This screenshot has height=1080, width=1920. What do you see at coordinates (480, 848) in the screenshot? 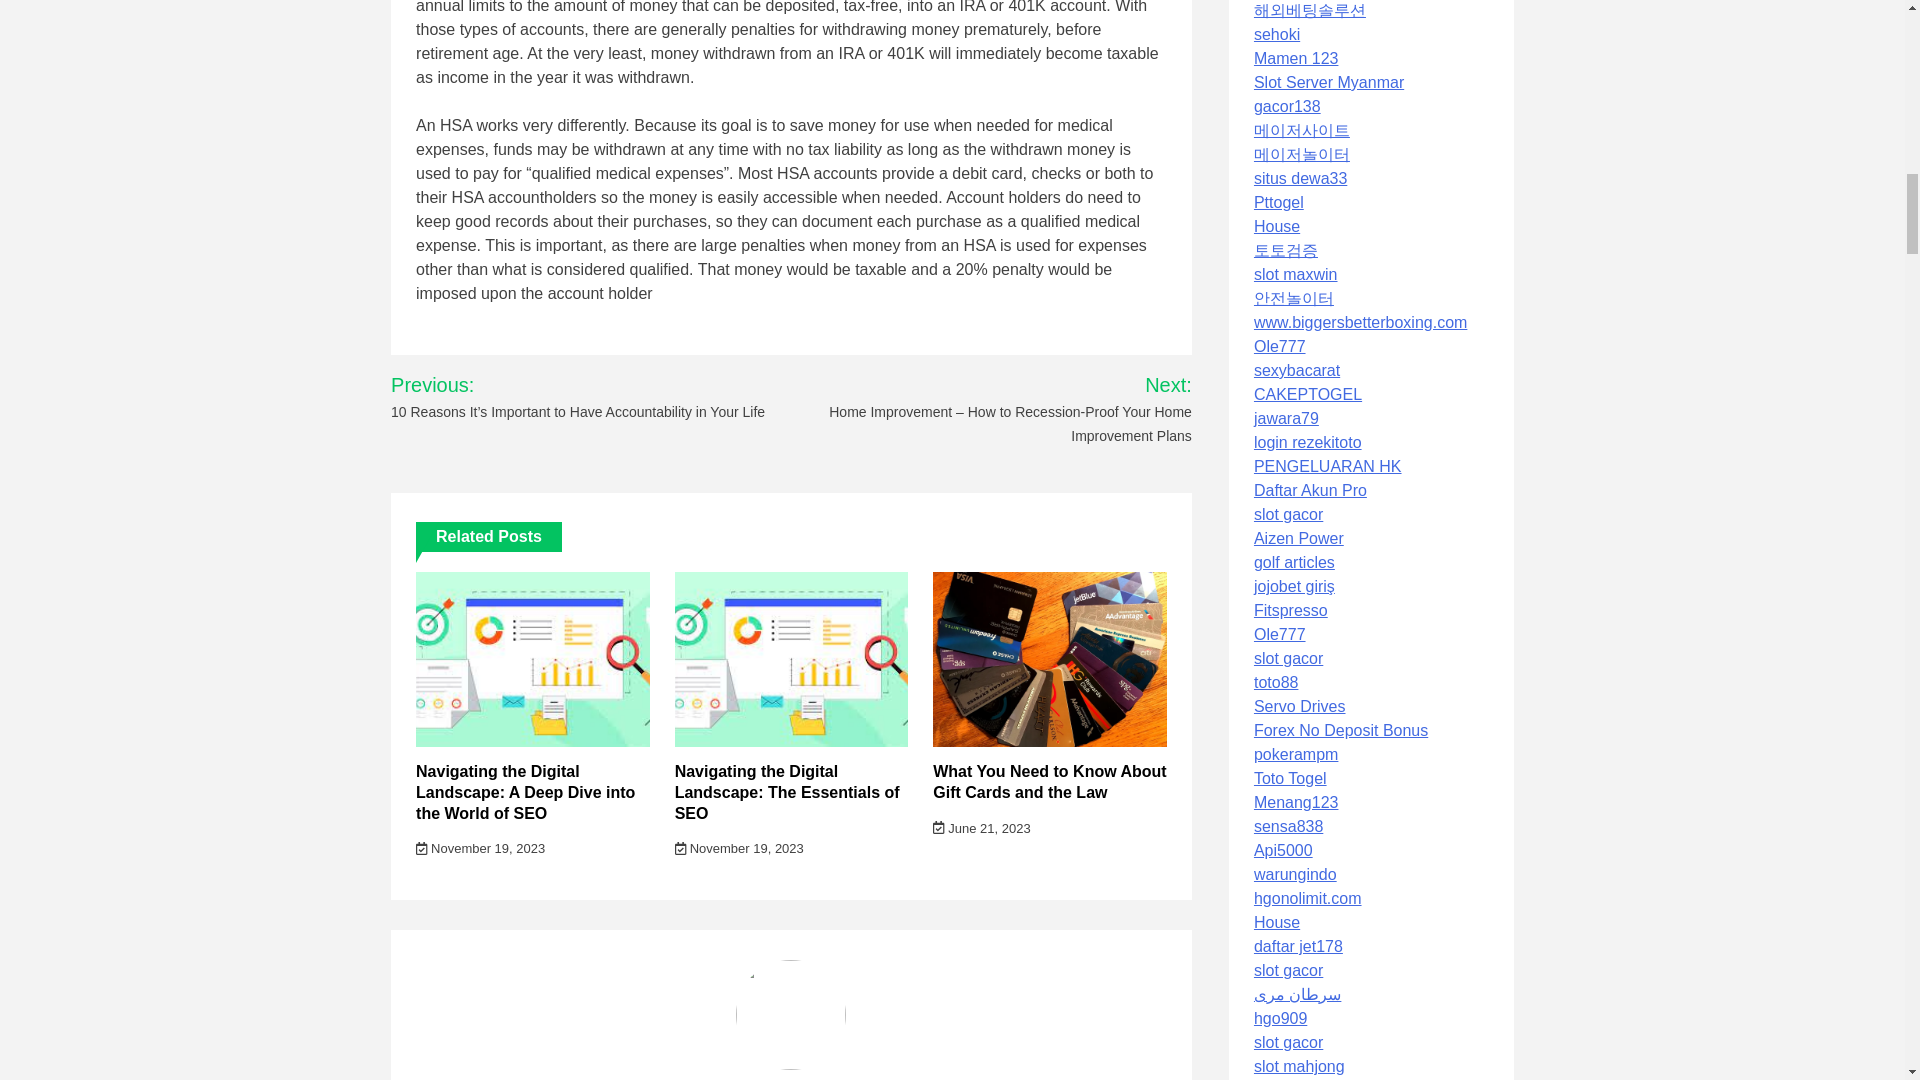
I see `November 19, 2023` at bounding box center [480, 848].